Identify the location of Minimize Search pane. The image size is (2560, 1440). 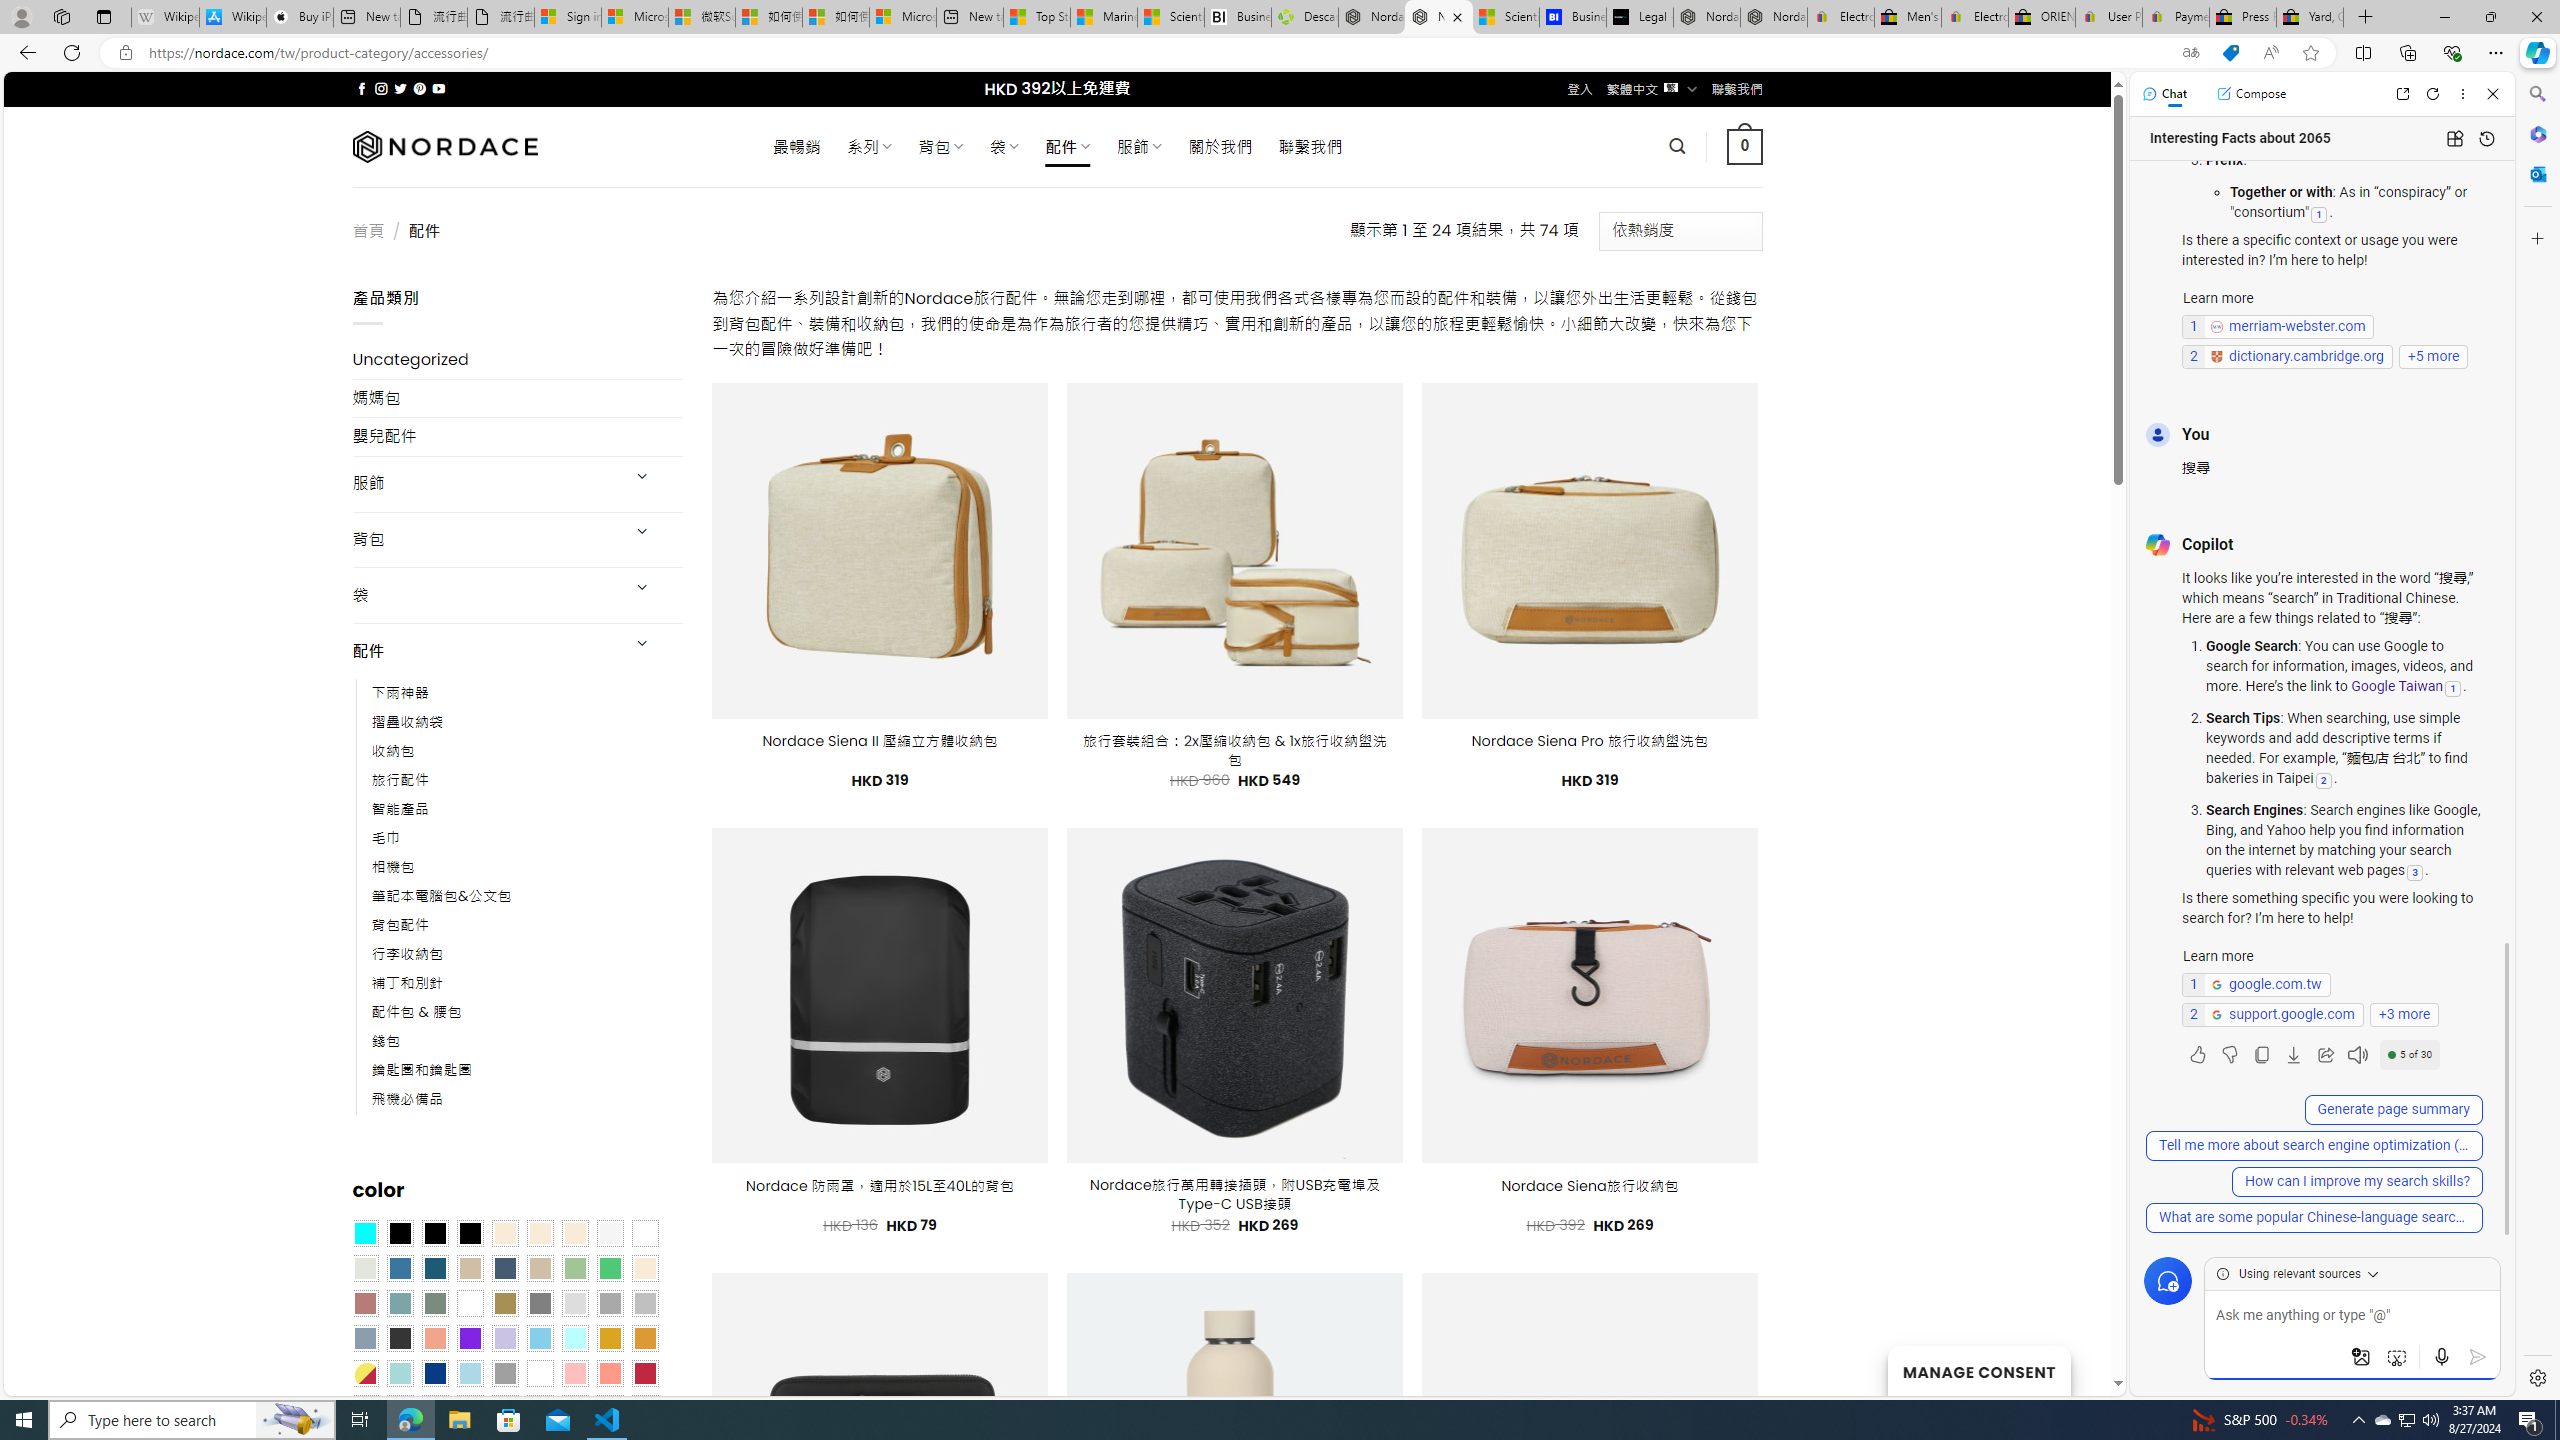
(2536, 94).